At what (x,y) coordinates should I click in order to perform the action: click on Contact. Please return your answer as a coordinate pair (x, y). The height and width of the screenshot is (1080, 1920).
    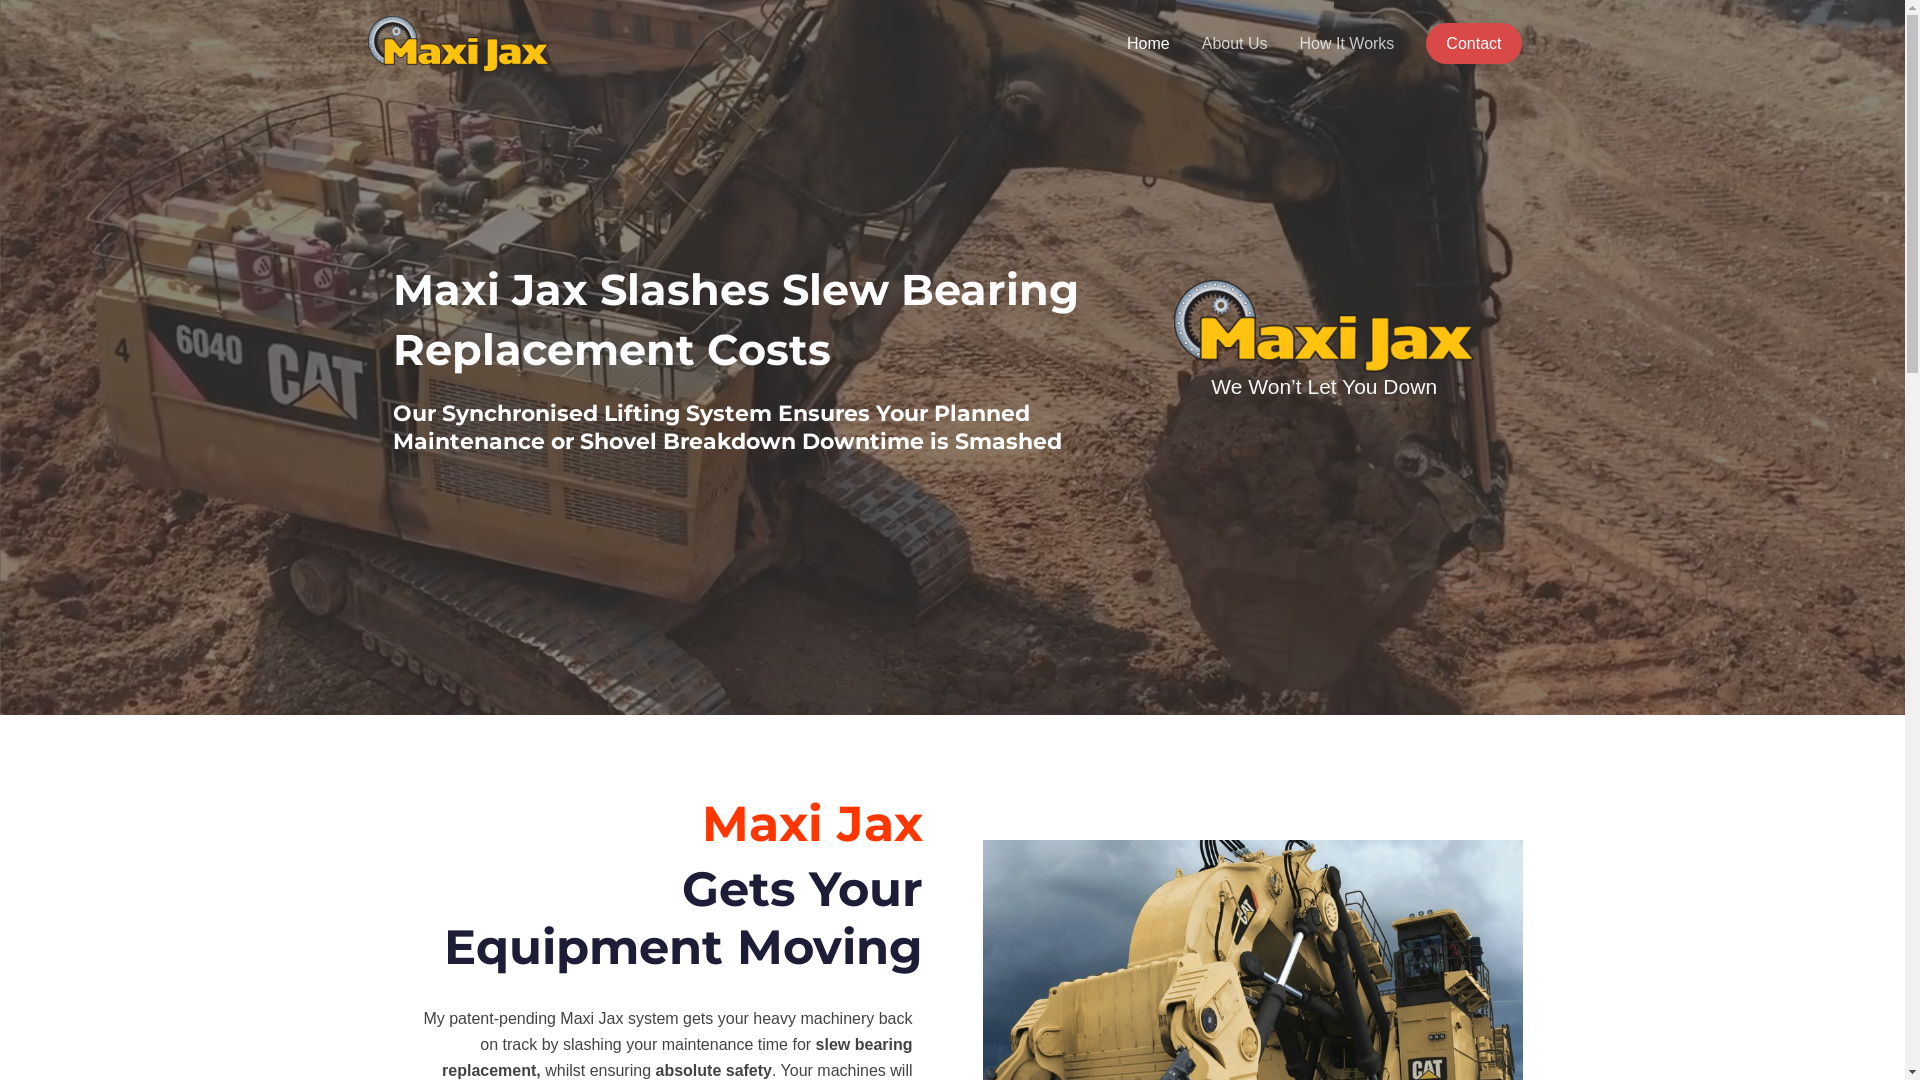
    Looking at the image, I should click on (1474, 44).